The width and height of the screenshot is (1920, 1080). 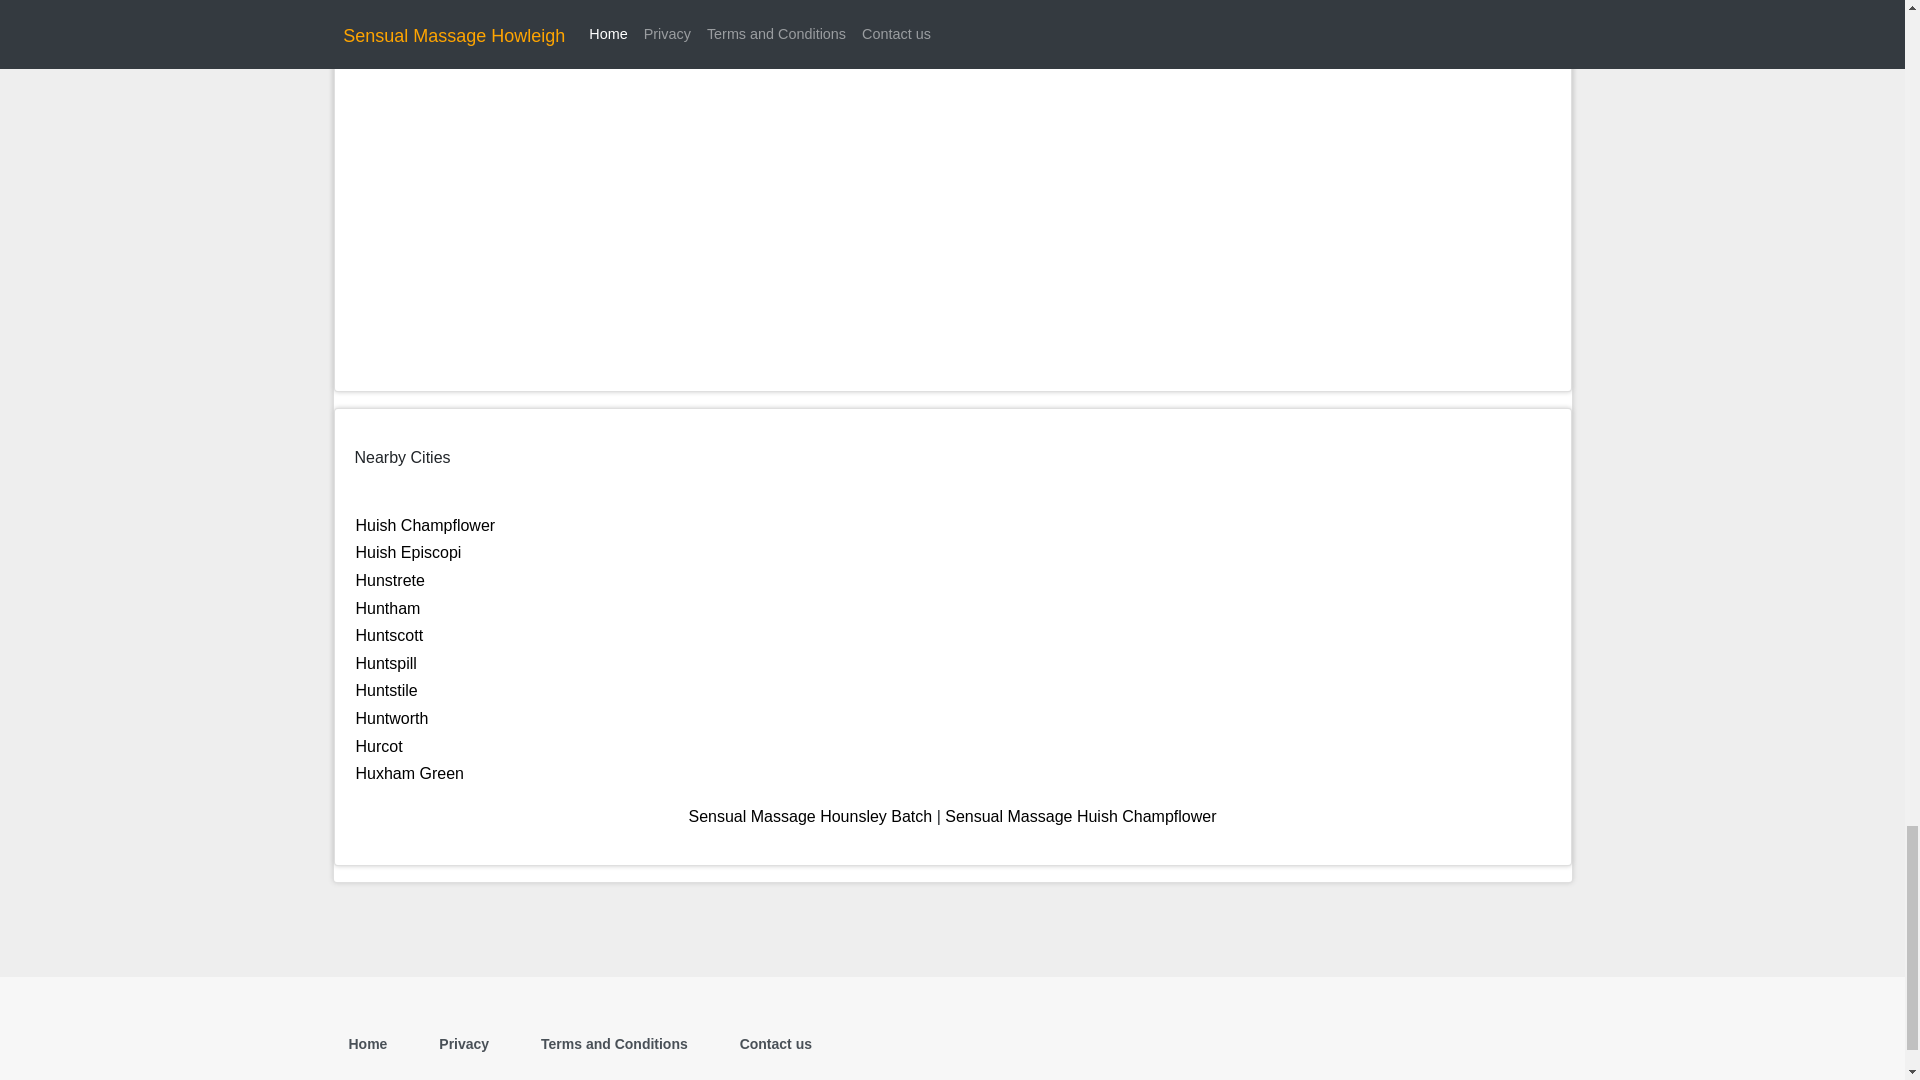 I want to click on Huntham, so click(x=388, y=608).